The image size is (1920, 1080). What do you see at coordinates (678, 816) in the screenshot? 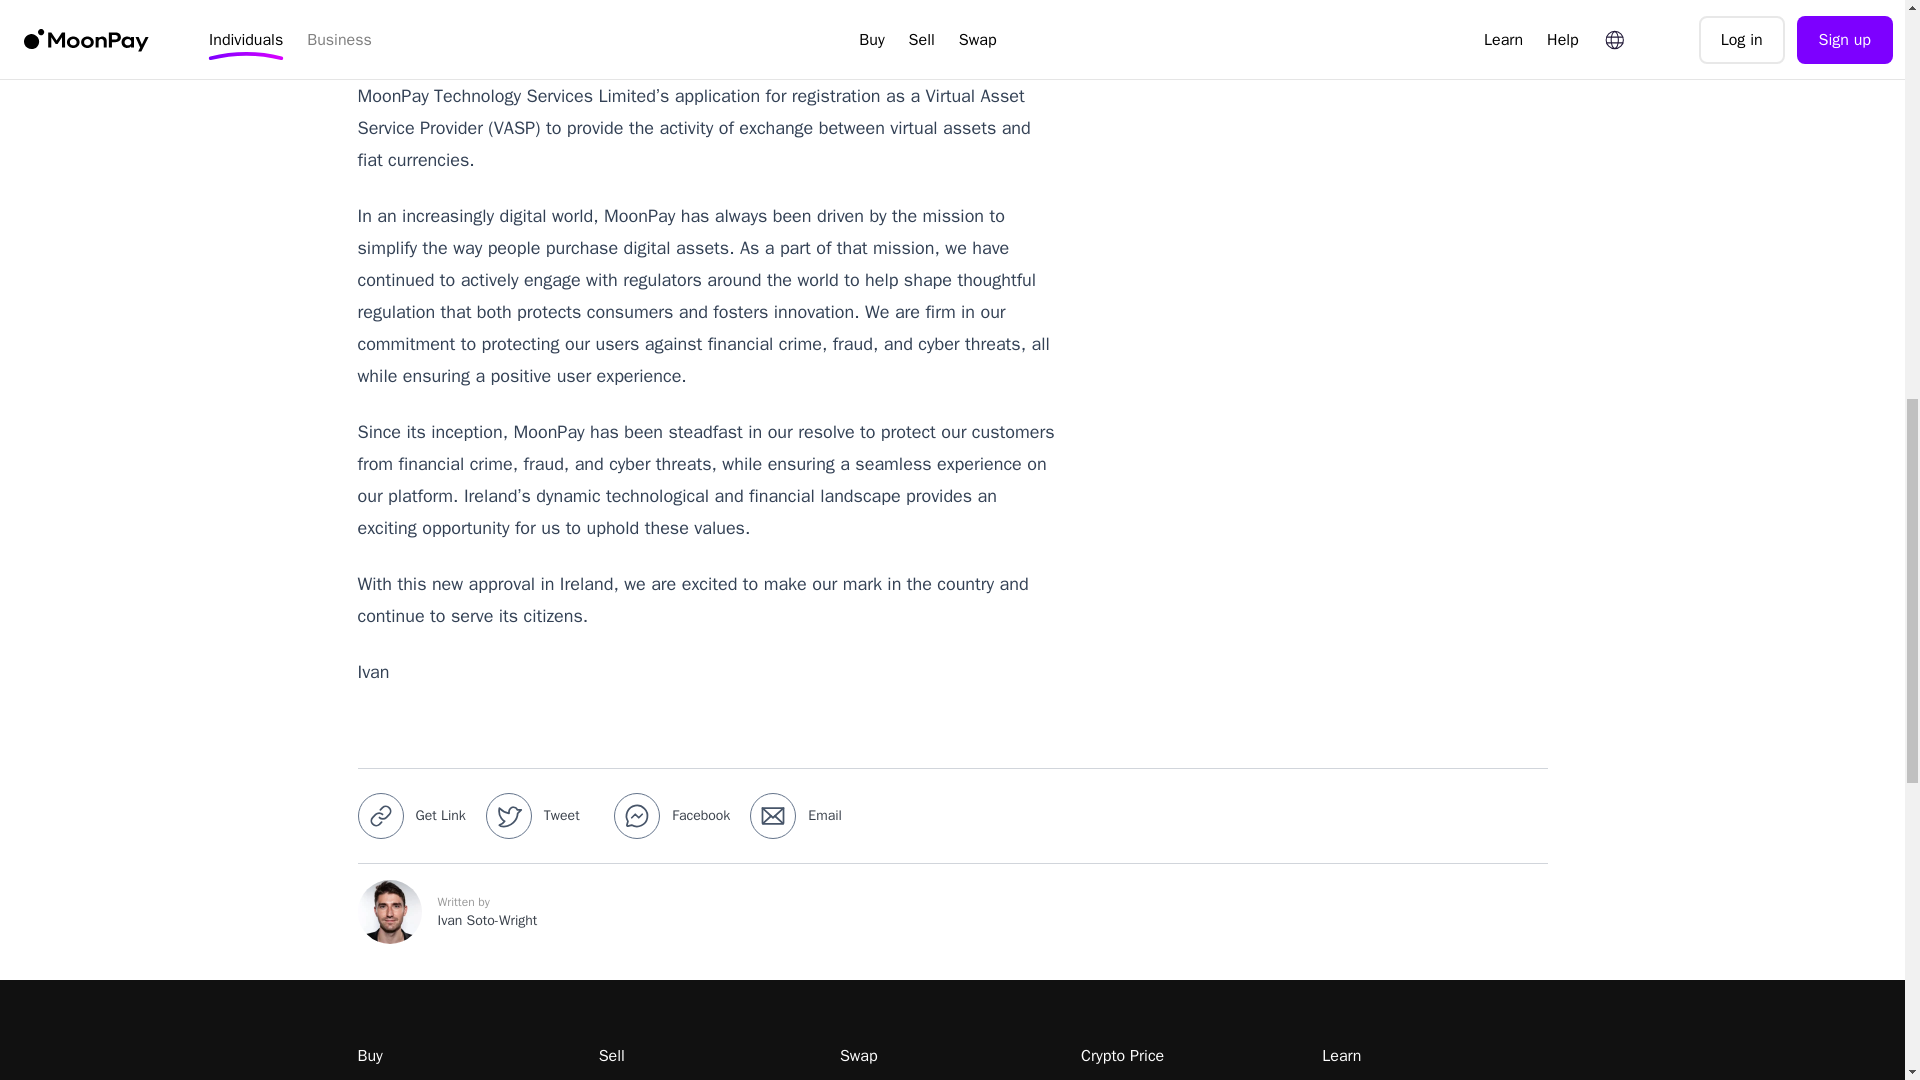
I see `Facebook` at bounding box center [678, 816].